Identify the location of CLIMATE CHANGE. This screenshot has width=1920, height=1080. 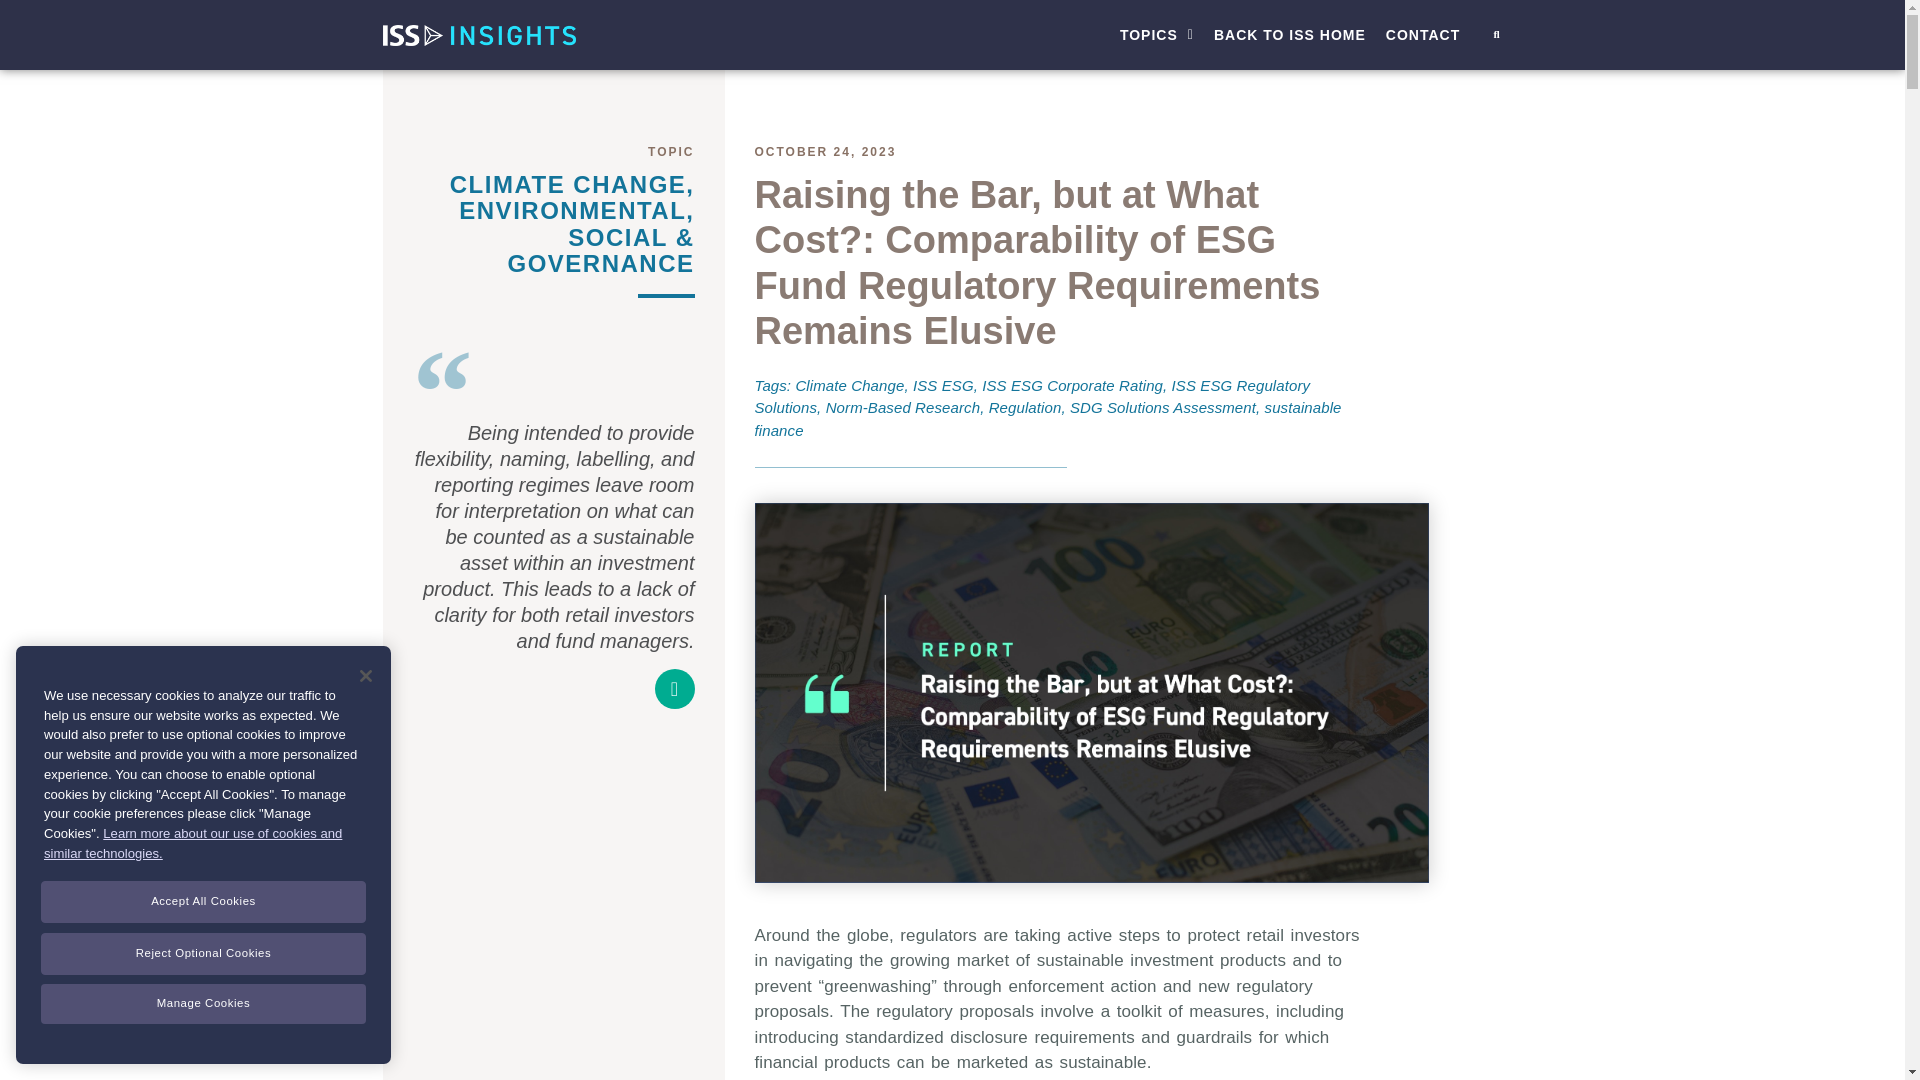
(568, 182).